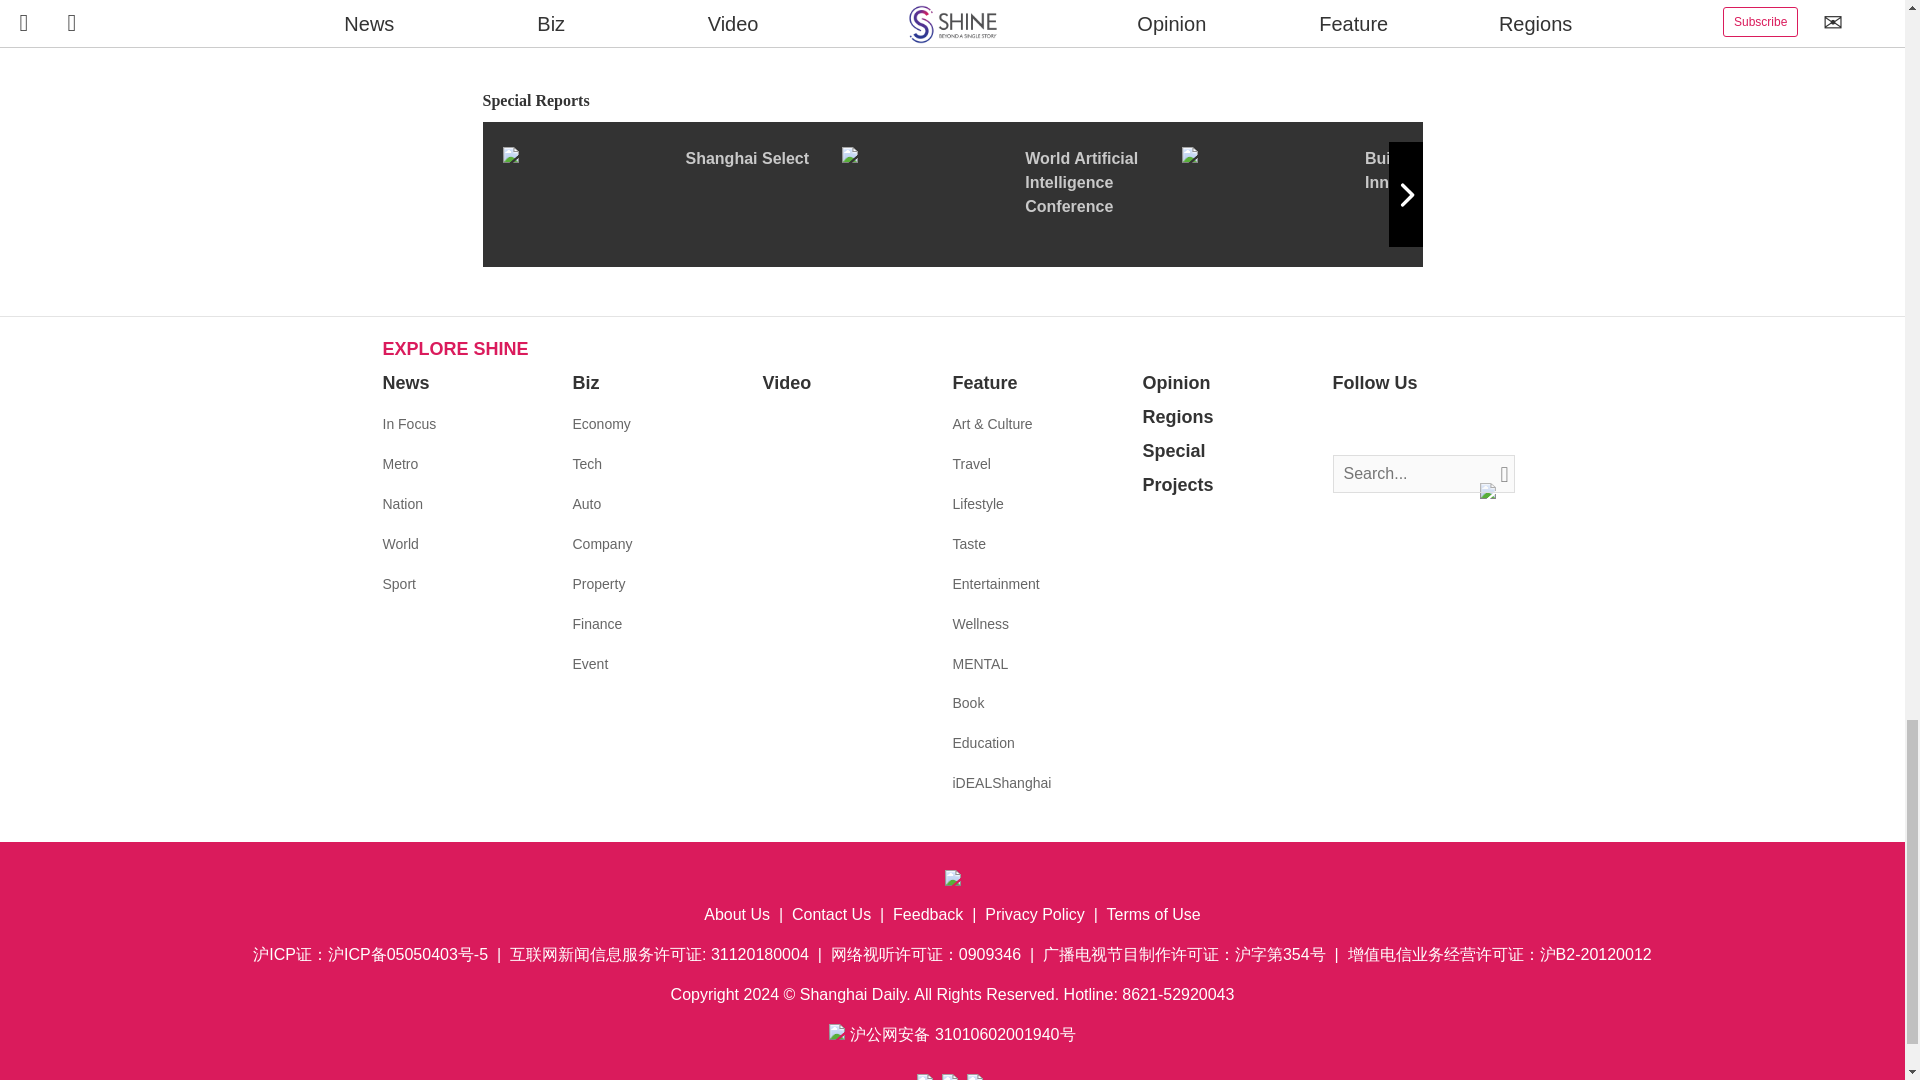 The width and height of the screenshot is (1920, 1080). I want to click on Follow us on Youtube, so click(1438, 424).